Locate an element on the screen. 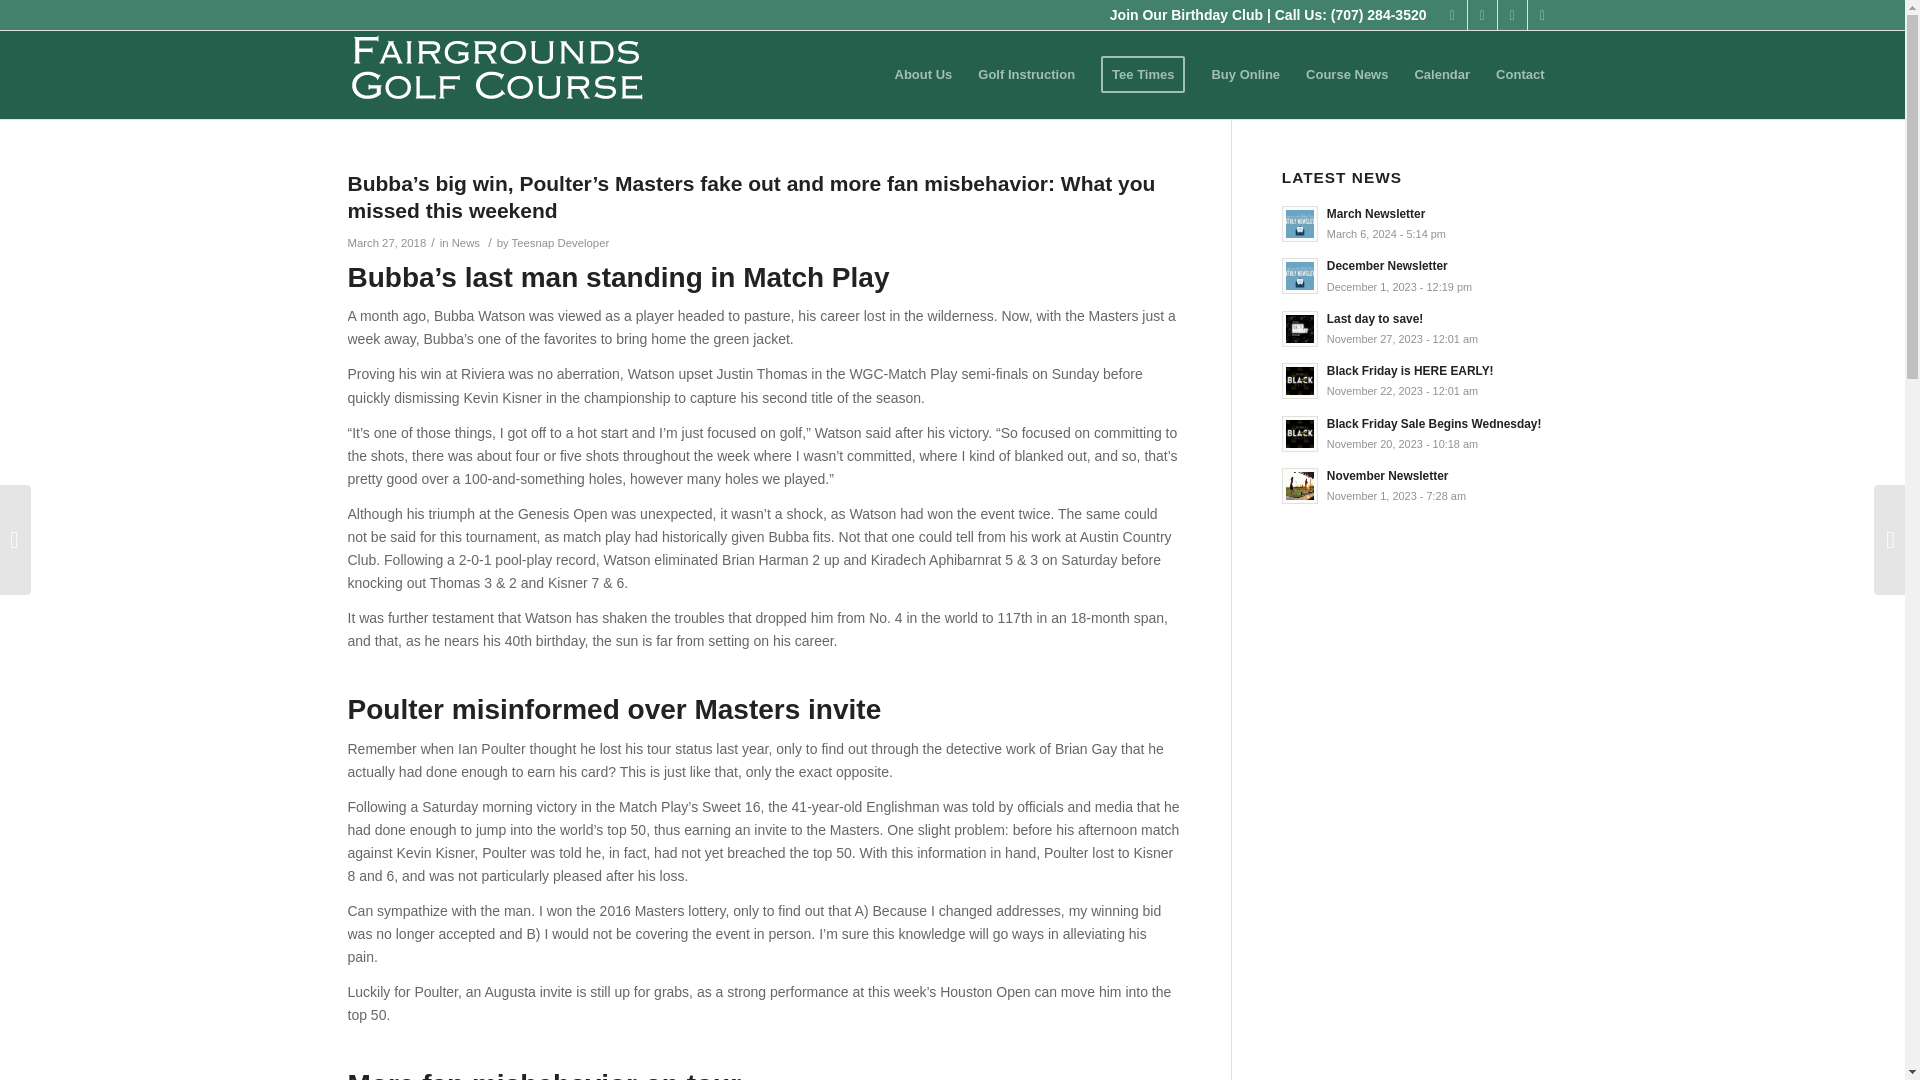 Image resolution: width=1920 pixels, height=1080 pixels. Posts by Teesnap Developer is located at coordinates (466, 242).